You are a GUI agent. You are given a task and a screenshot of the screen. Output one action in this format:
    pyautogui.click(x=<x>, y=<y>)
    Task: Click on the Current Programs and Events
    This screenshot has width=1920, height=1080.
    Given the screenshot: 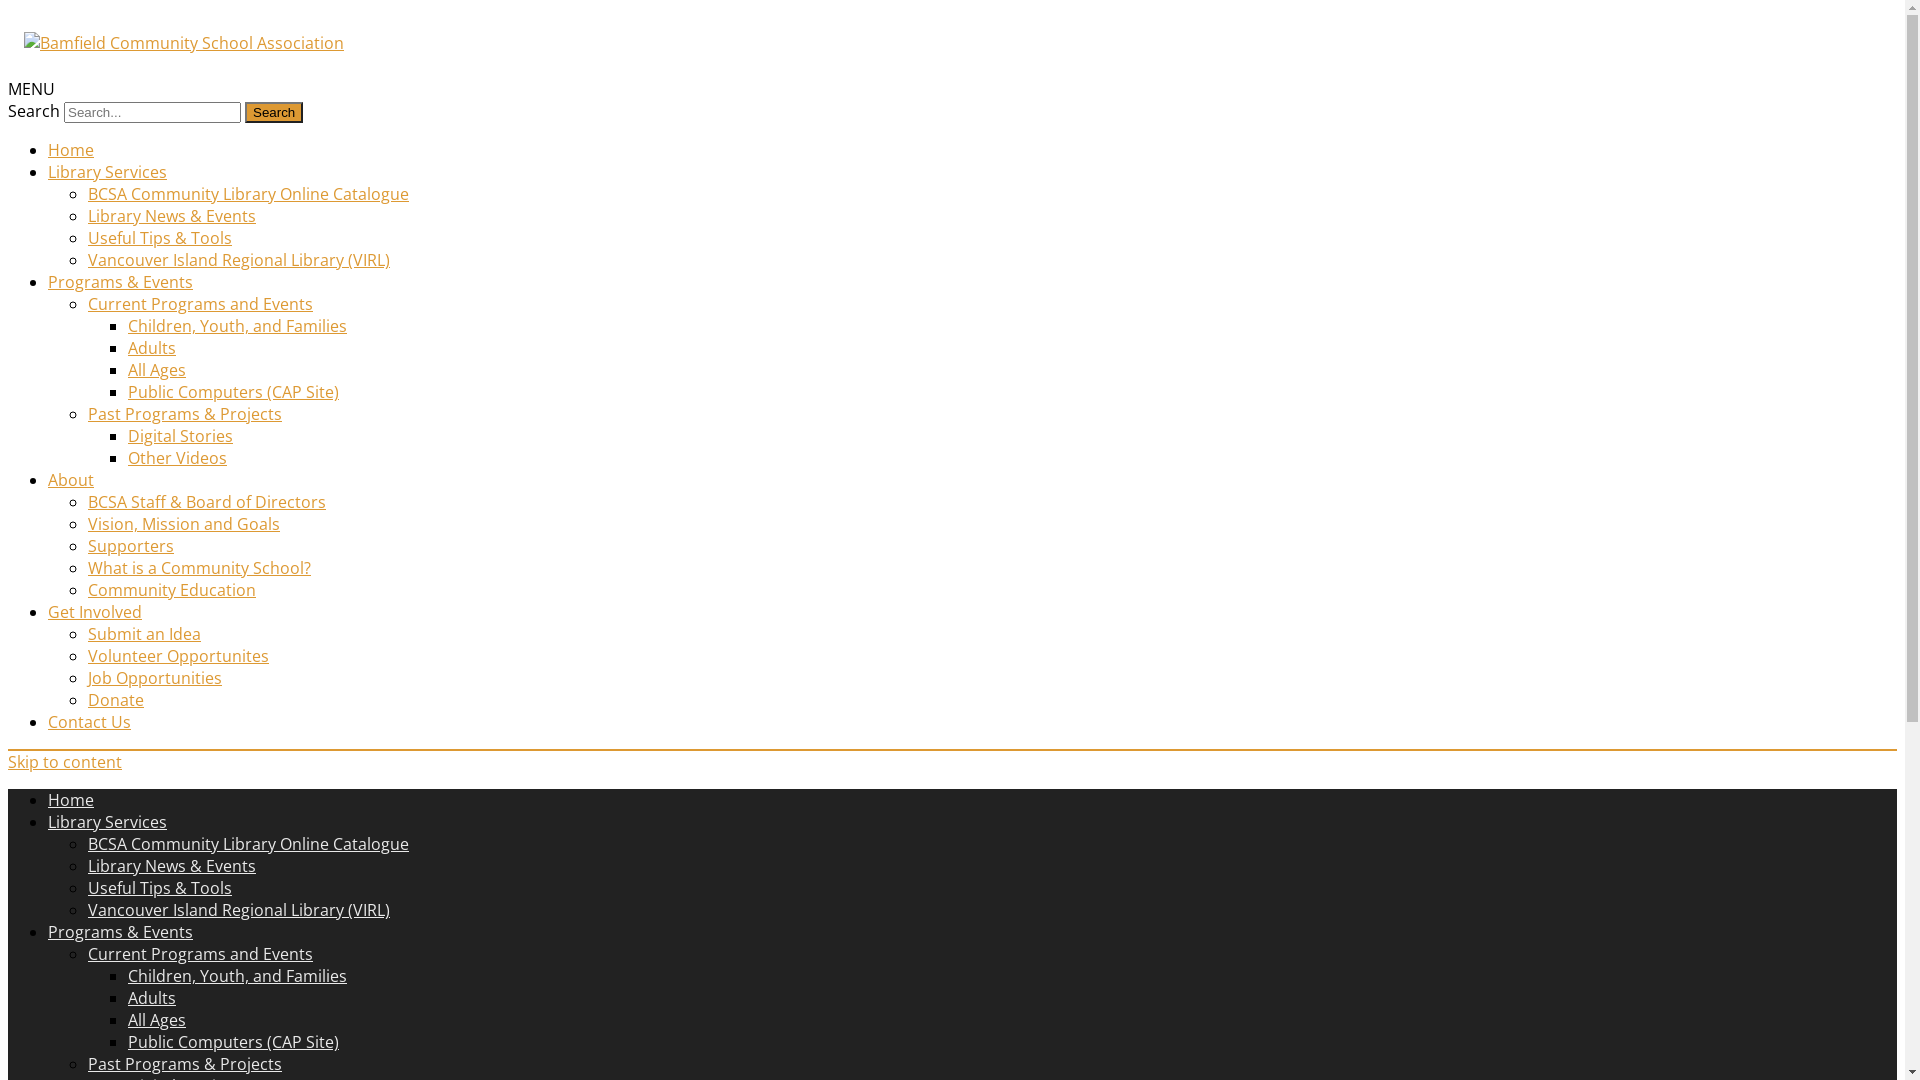 What is the action you would take?
    pyautogui.click(x=200, y=954)
    